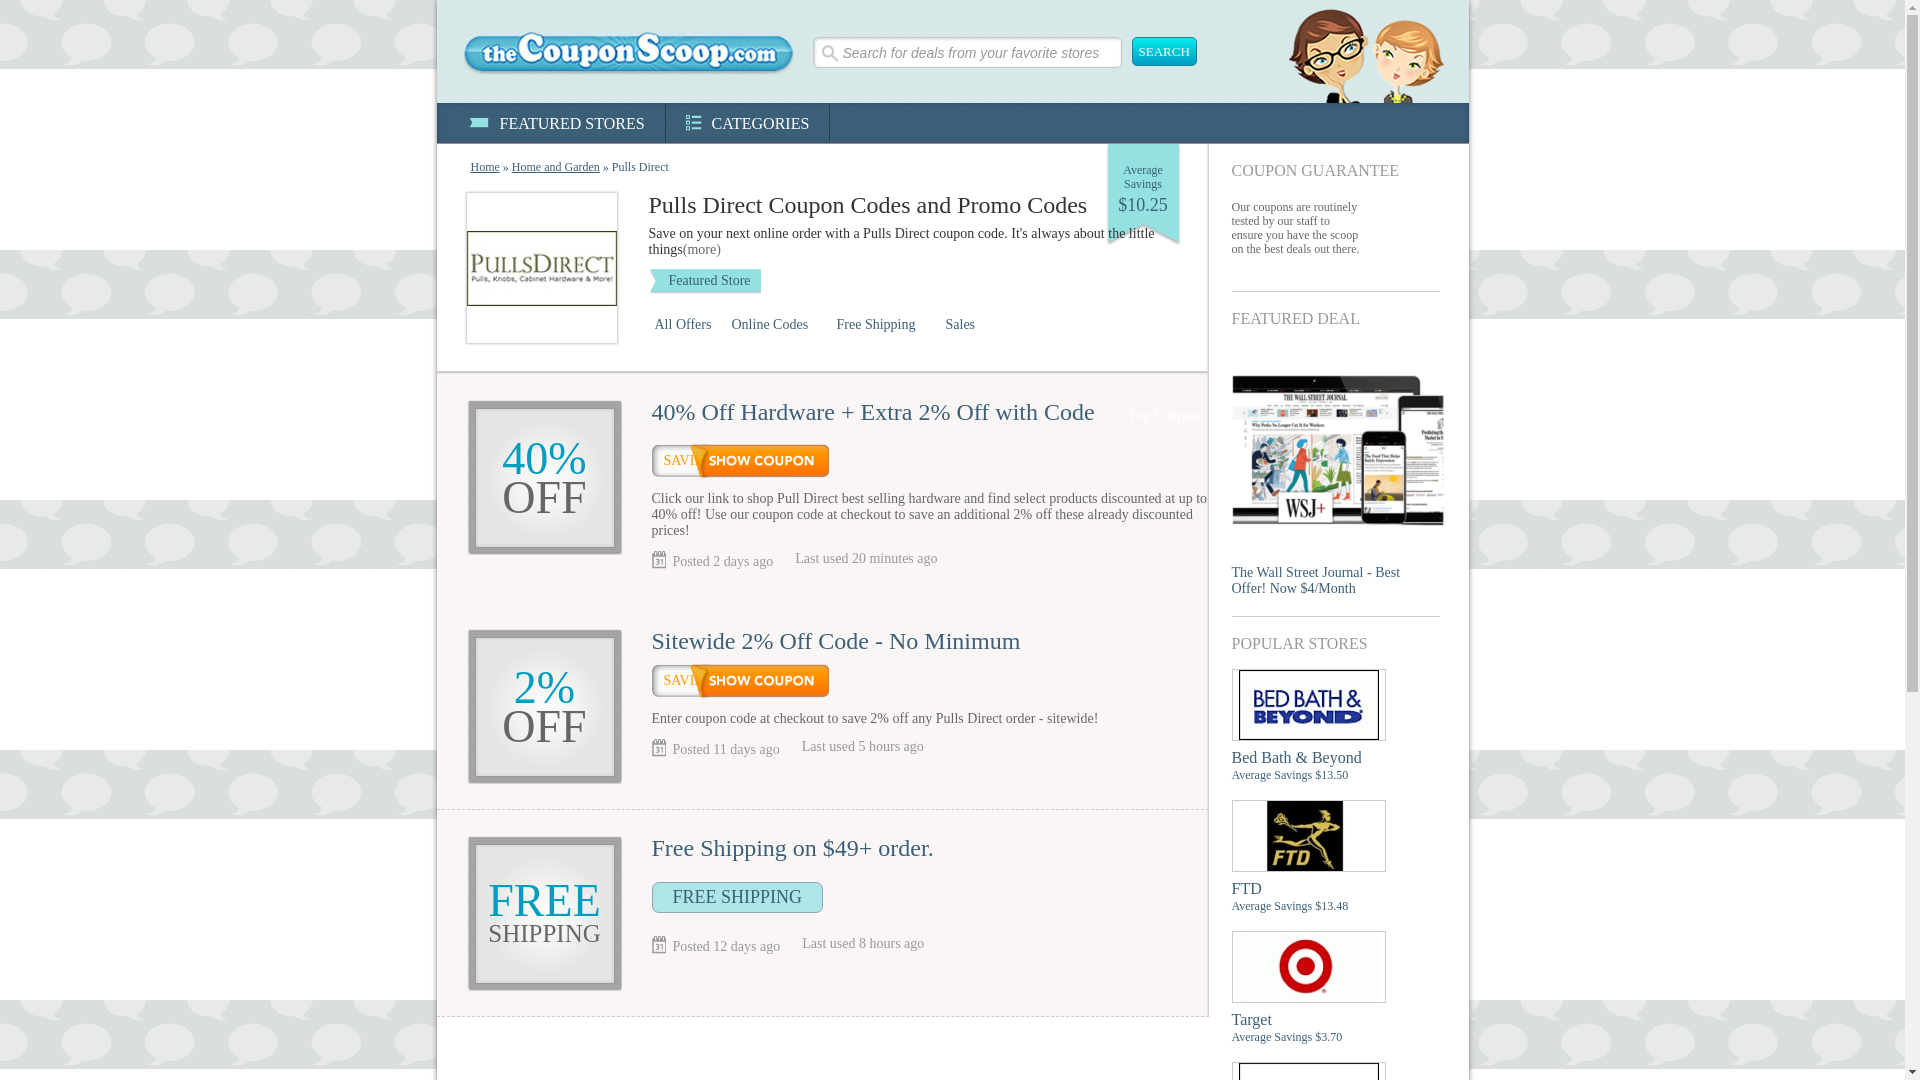 This screenshot has height=1080, width=1920. What do you see at coordinates (740, 460) in the screenshot?
I see `SAVIN` at bounding box center [740, 460].